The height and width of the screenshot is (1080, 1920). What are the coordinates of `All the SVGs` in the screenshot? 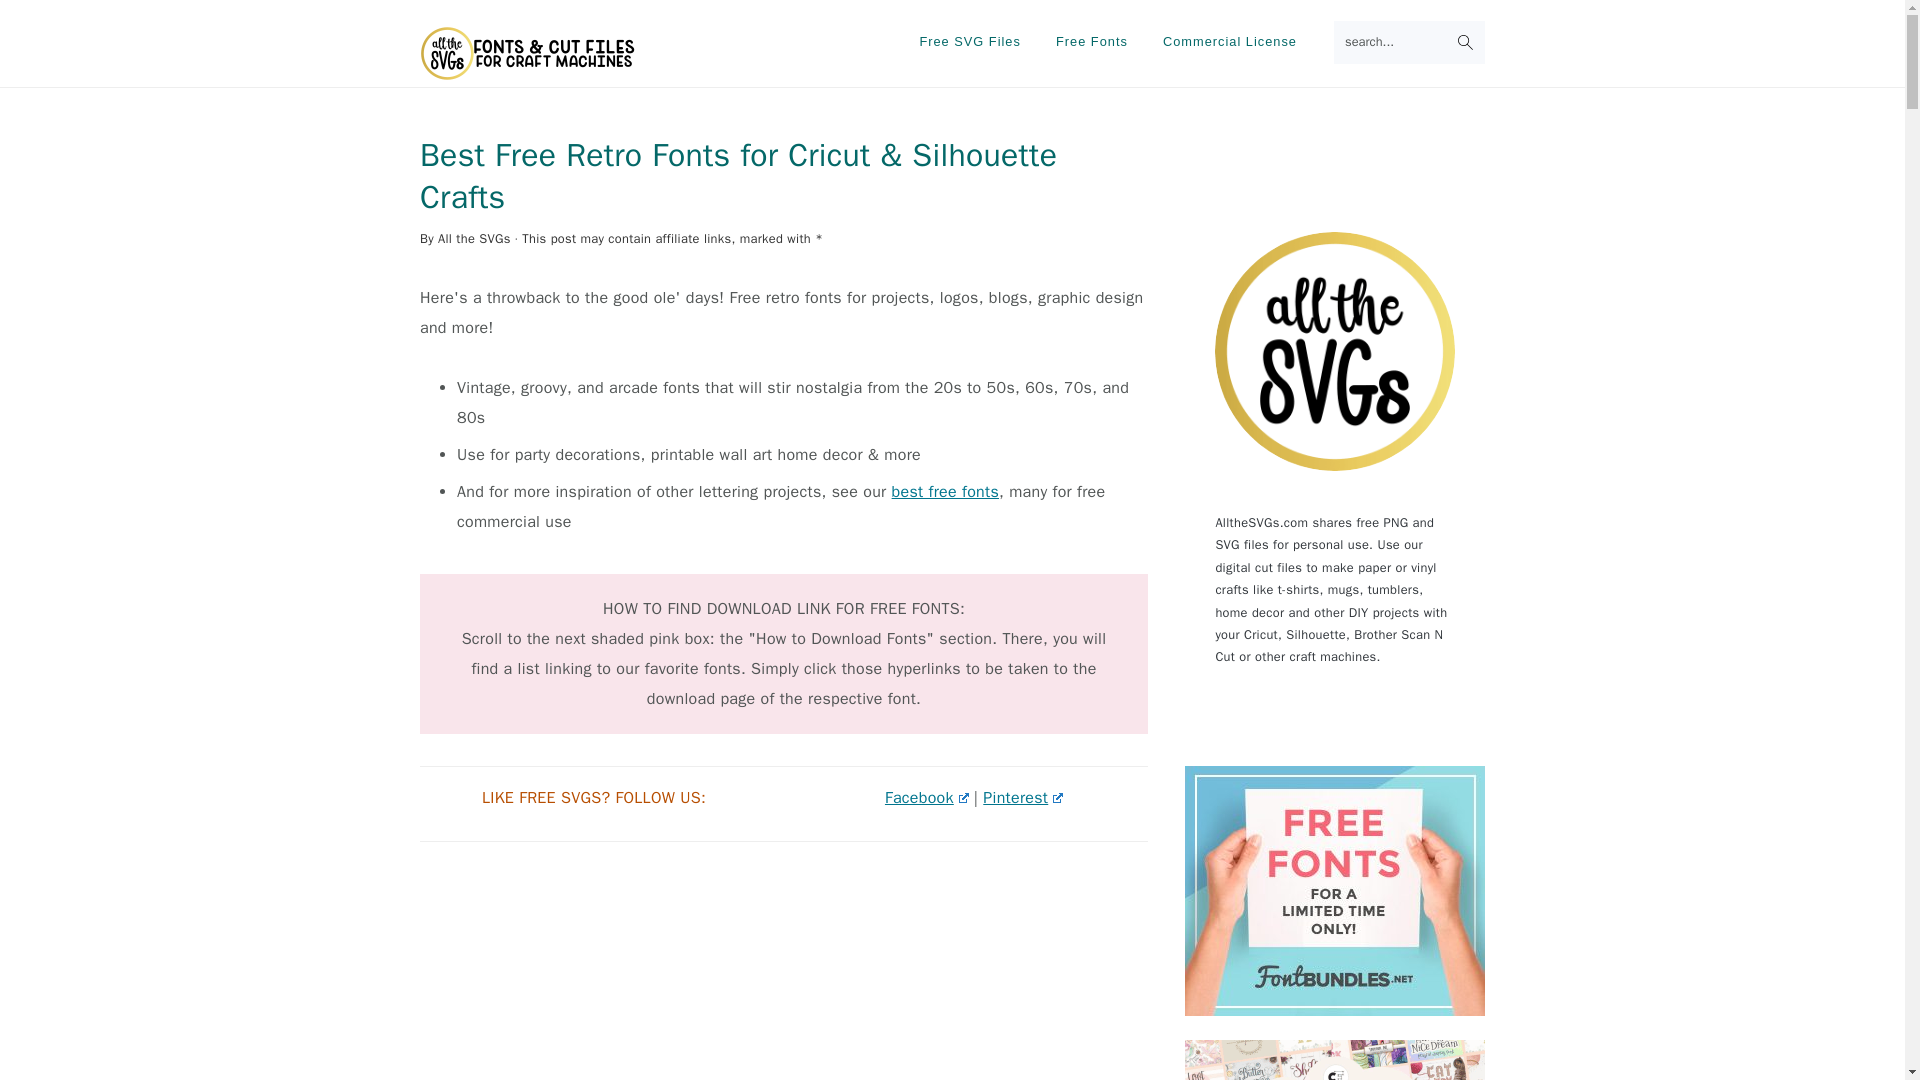 It's located at (474, 239).